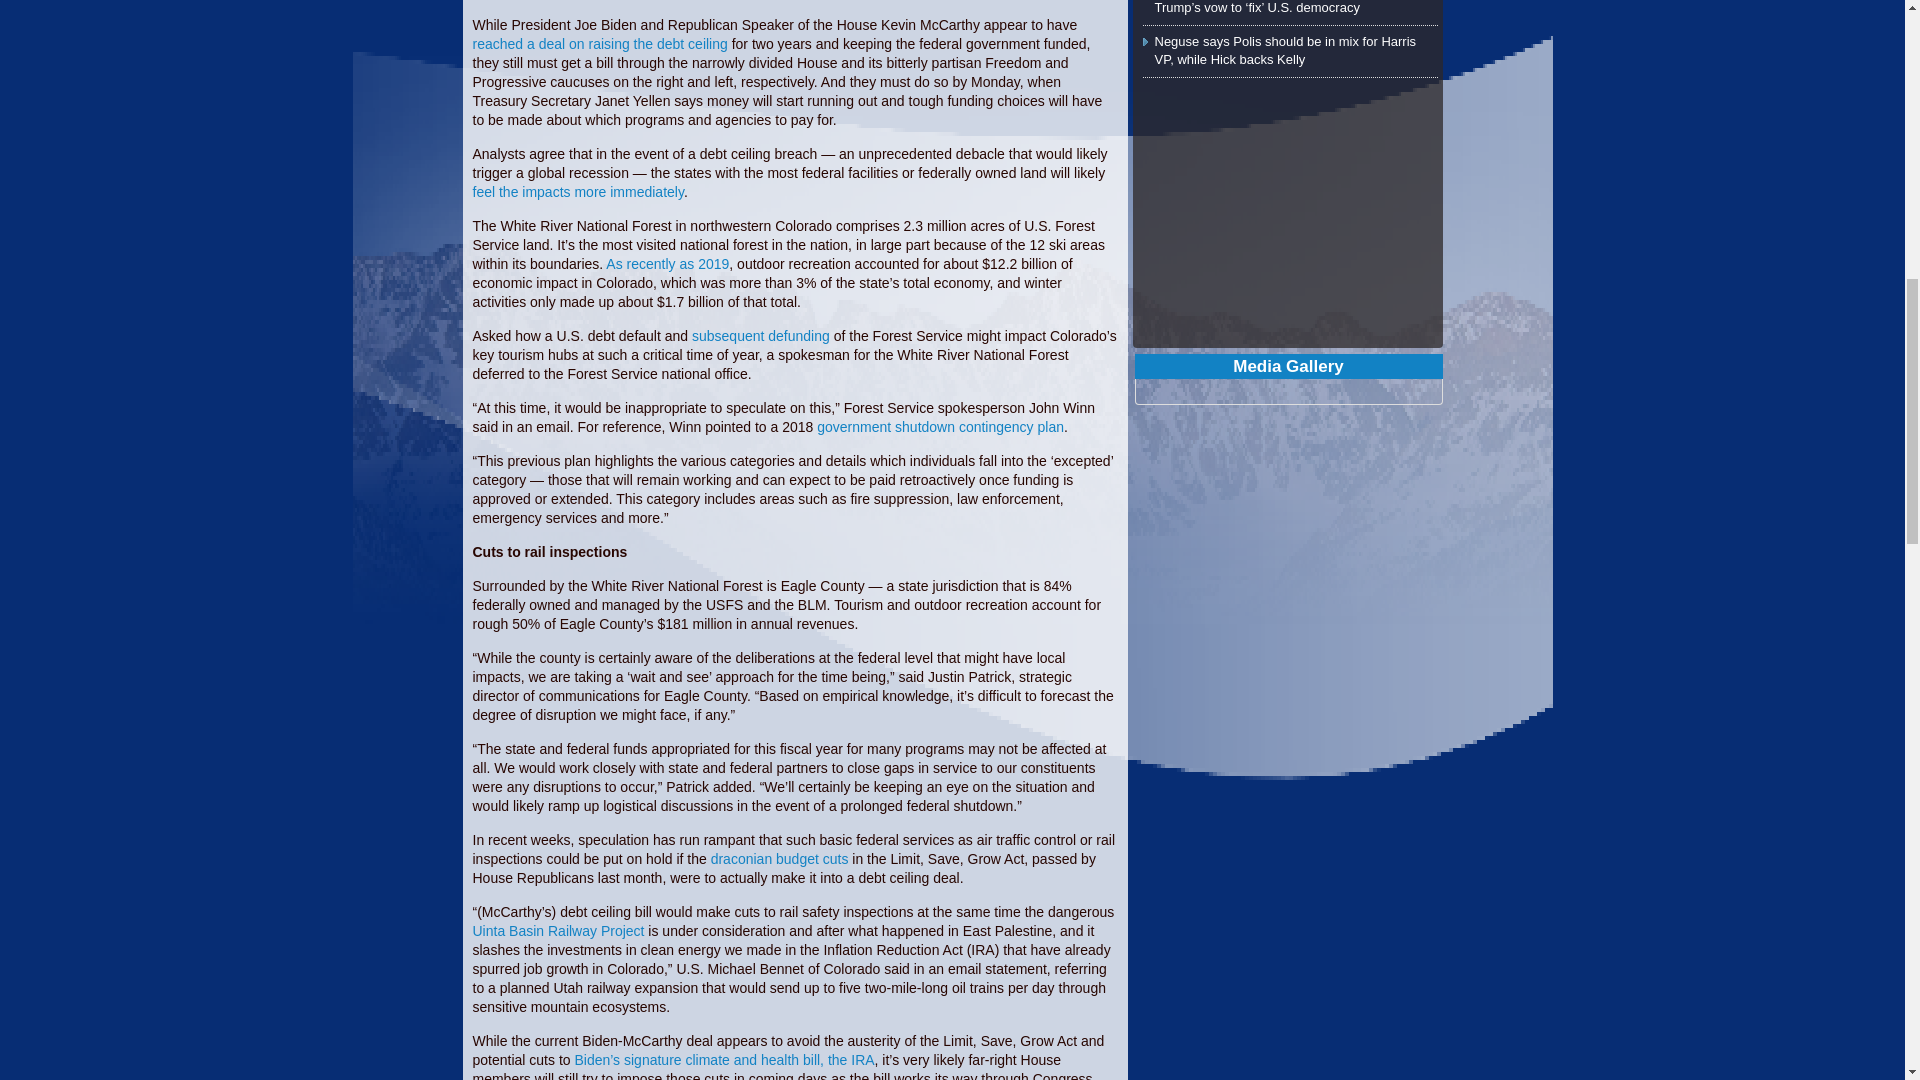 Image resolution: width=1920 pixels, height=1080 pixels. Describe the element at coordinates (940, 427) in the screenshot. I see `government shutdown contingency plan` at that location.